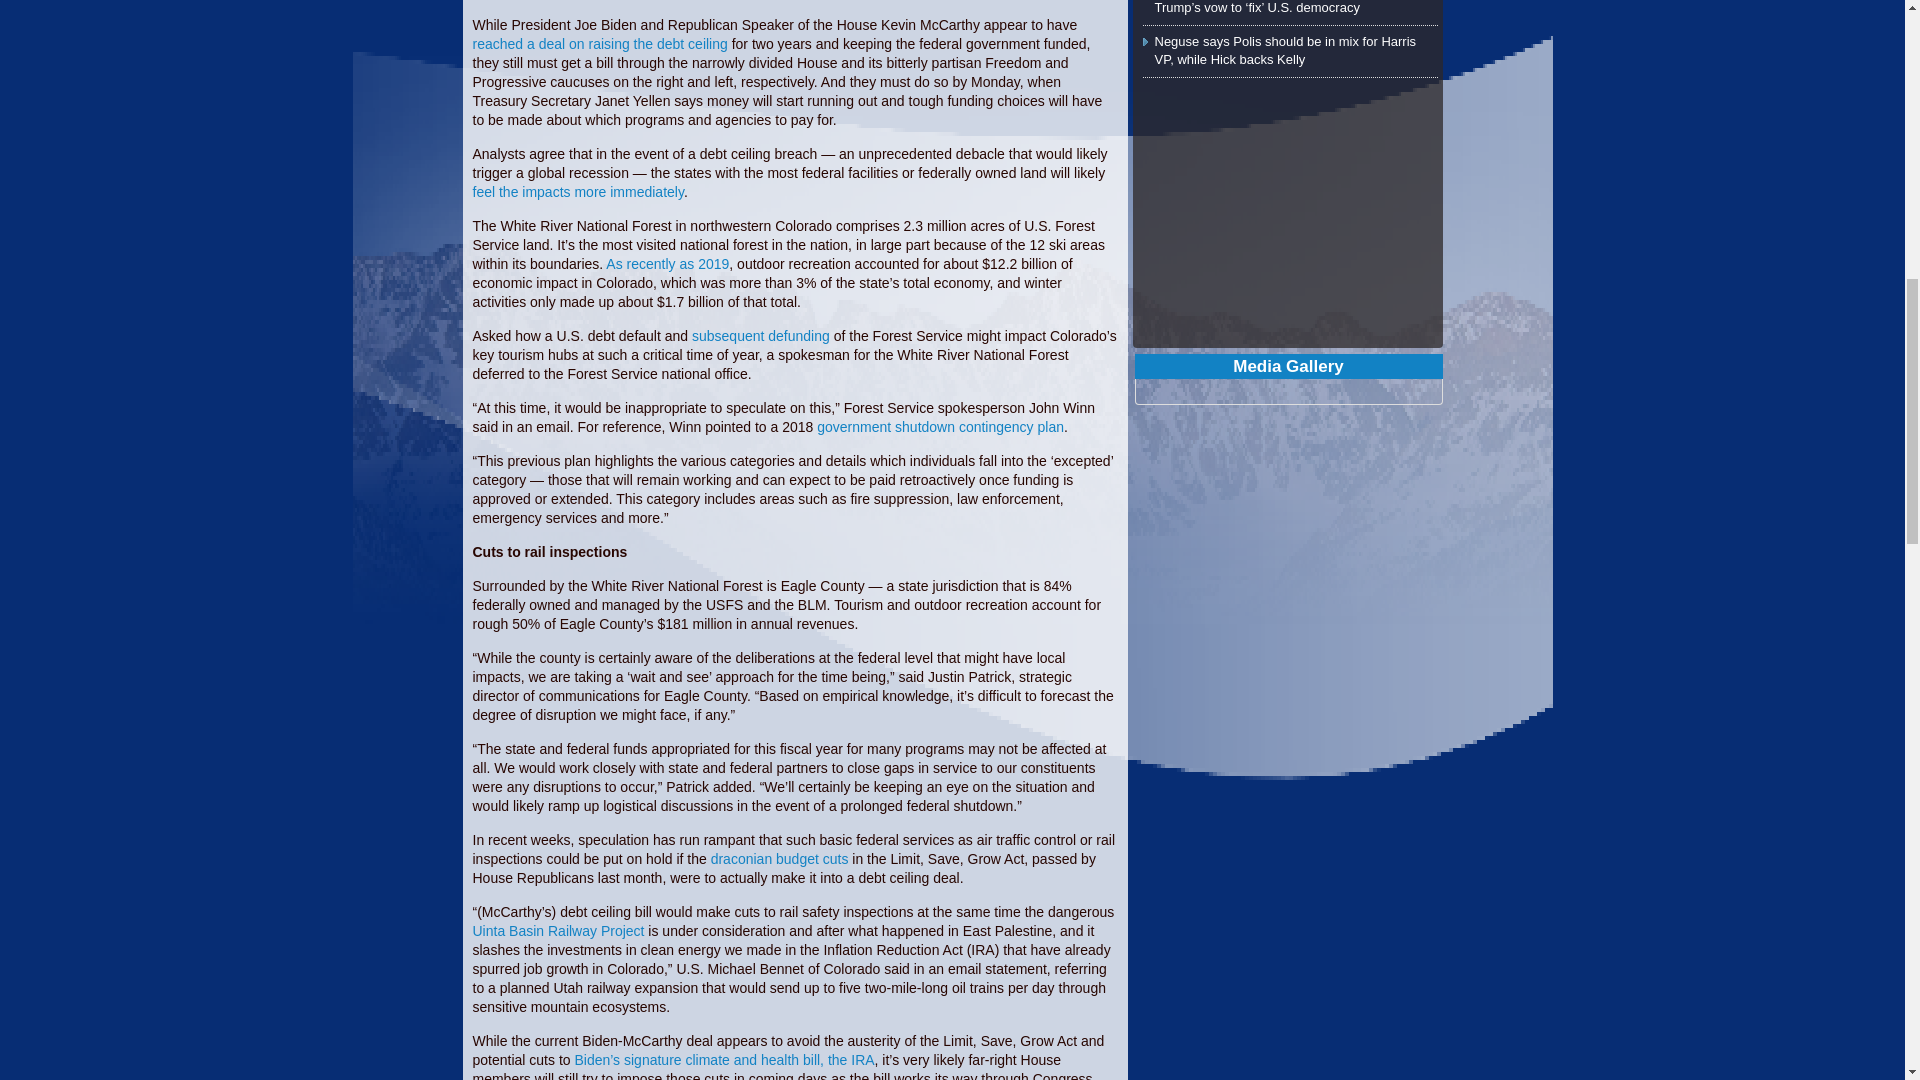 Image resolution: width=1920 pixels, height=1080 pixels. Describe the element at coordinates (940, 427) in the screenshot. I see `government shutdown contingency plan` at that location.